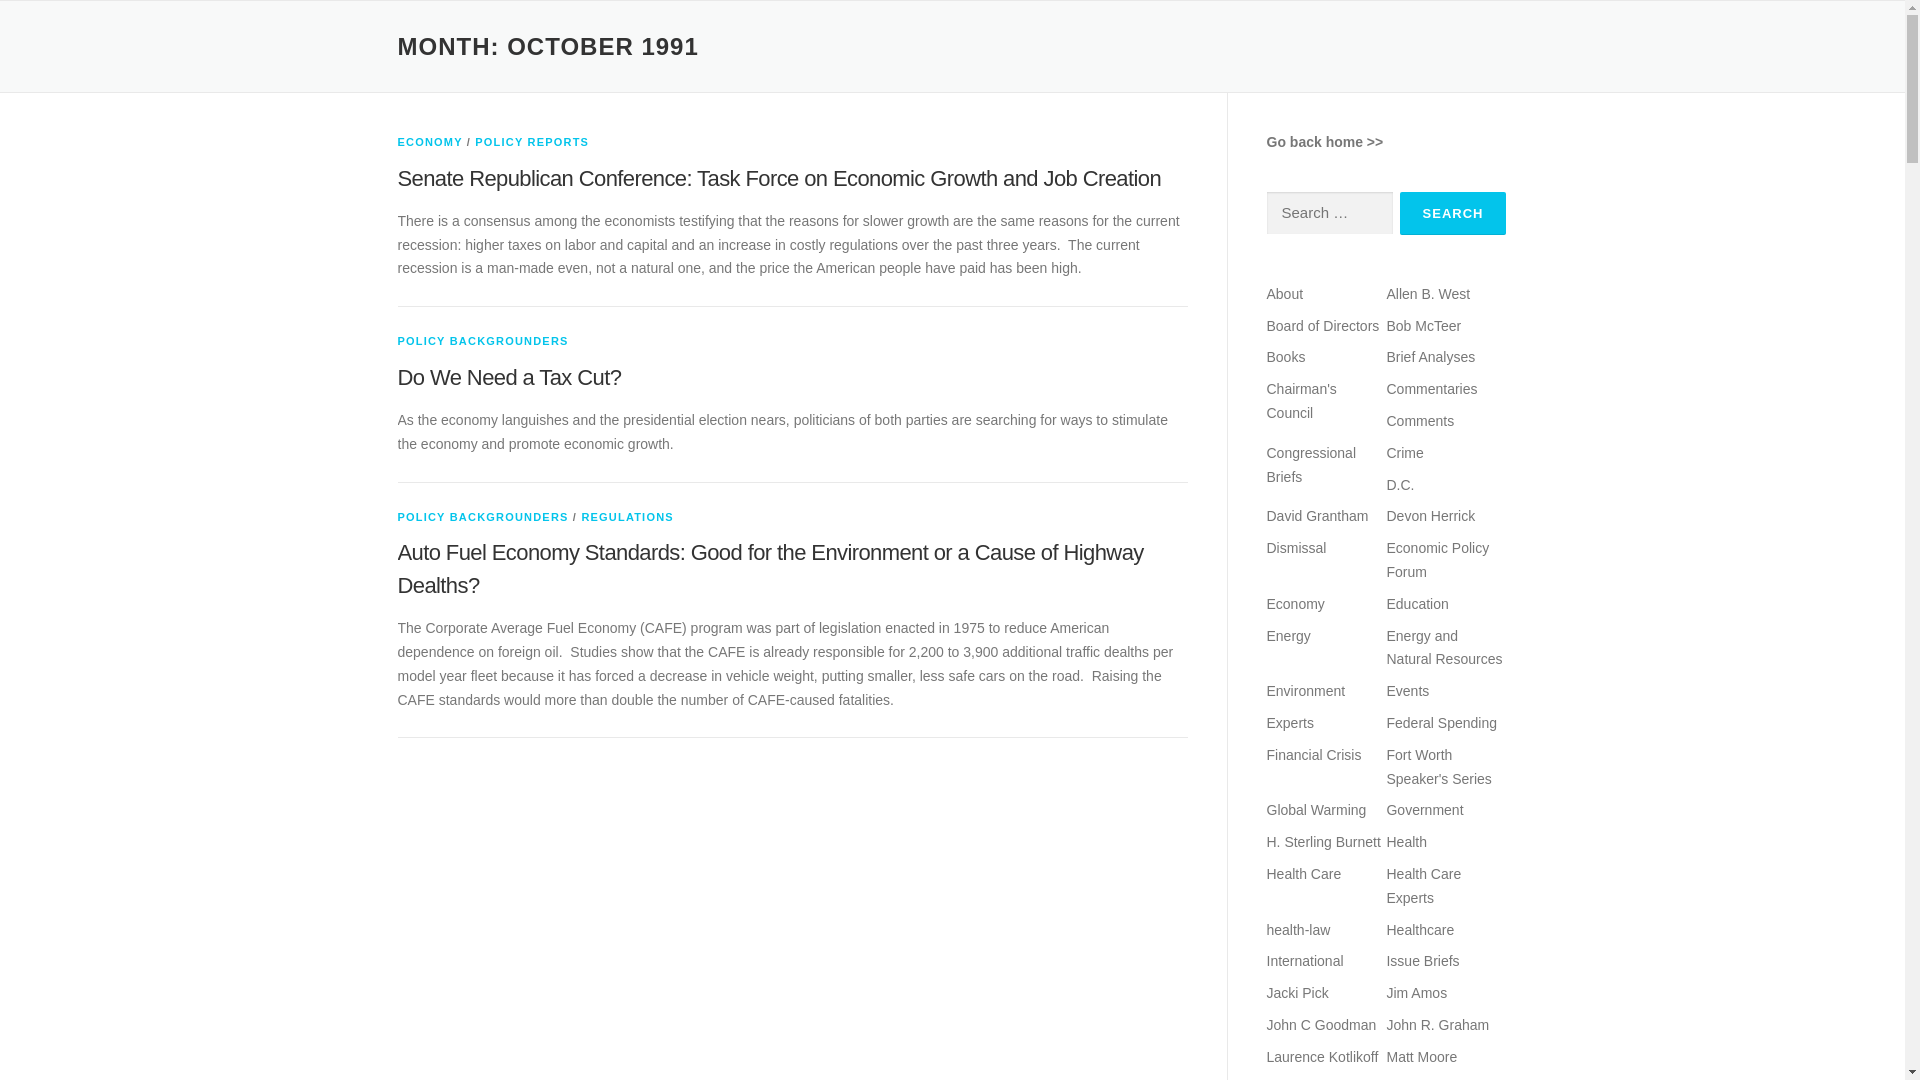 The height and width of the screenshot is (1080, 1920). Describe the element at coordinates (1285, 356) in the screenshot. I see `Books` at that location.